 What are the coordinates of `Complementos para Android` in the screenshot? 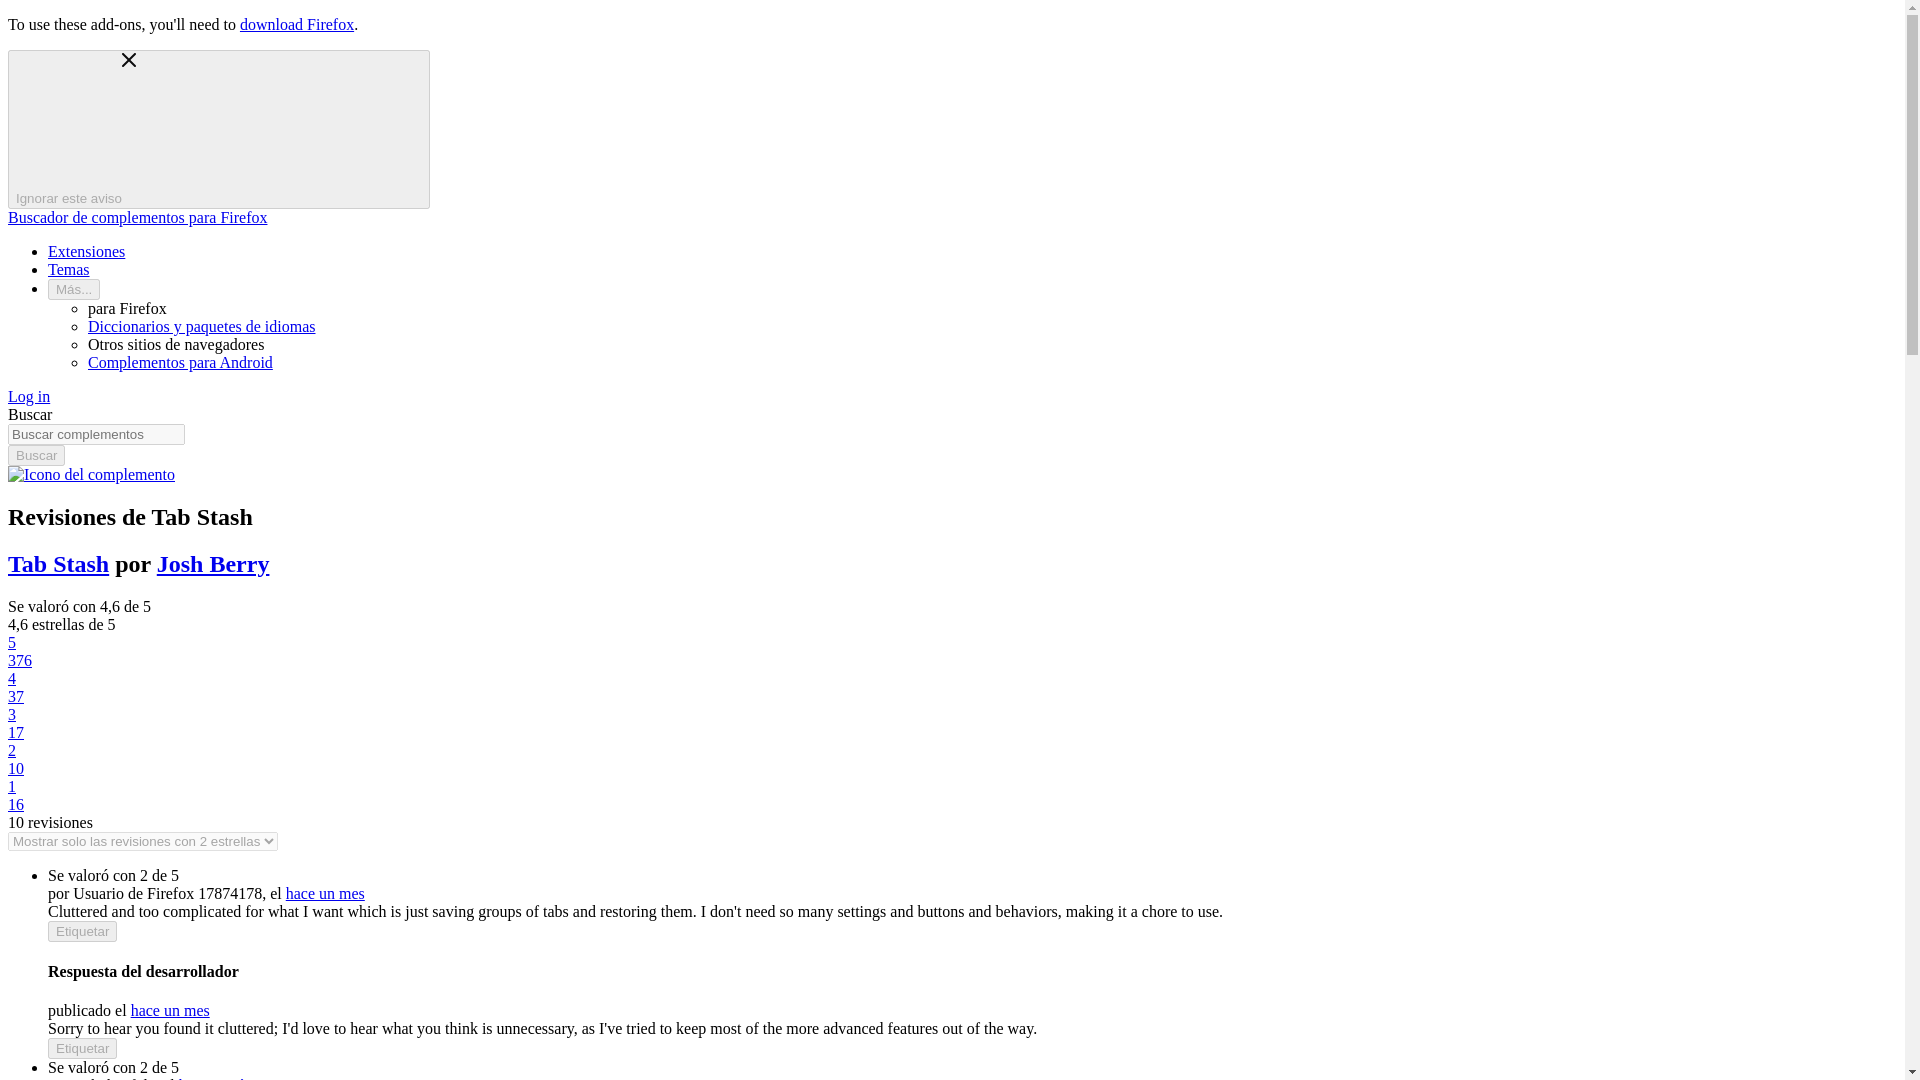 It's located at (180, 362).